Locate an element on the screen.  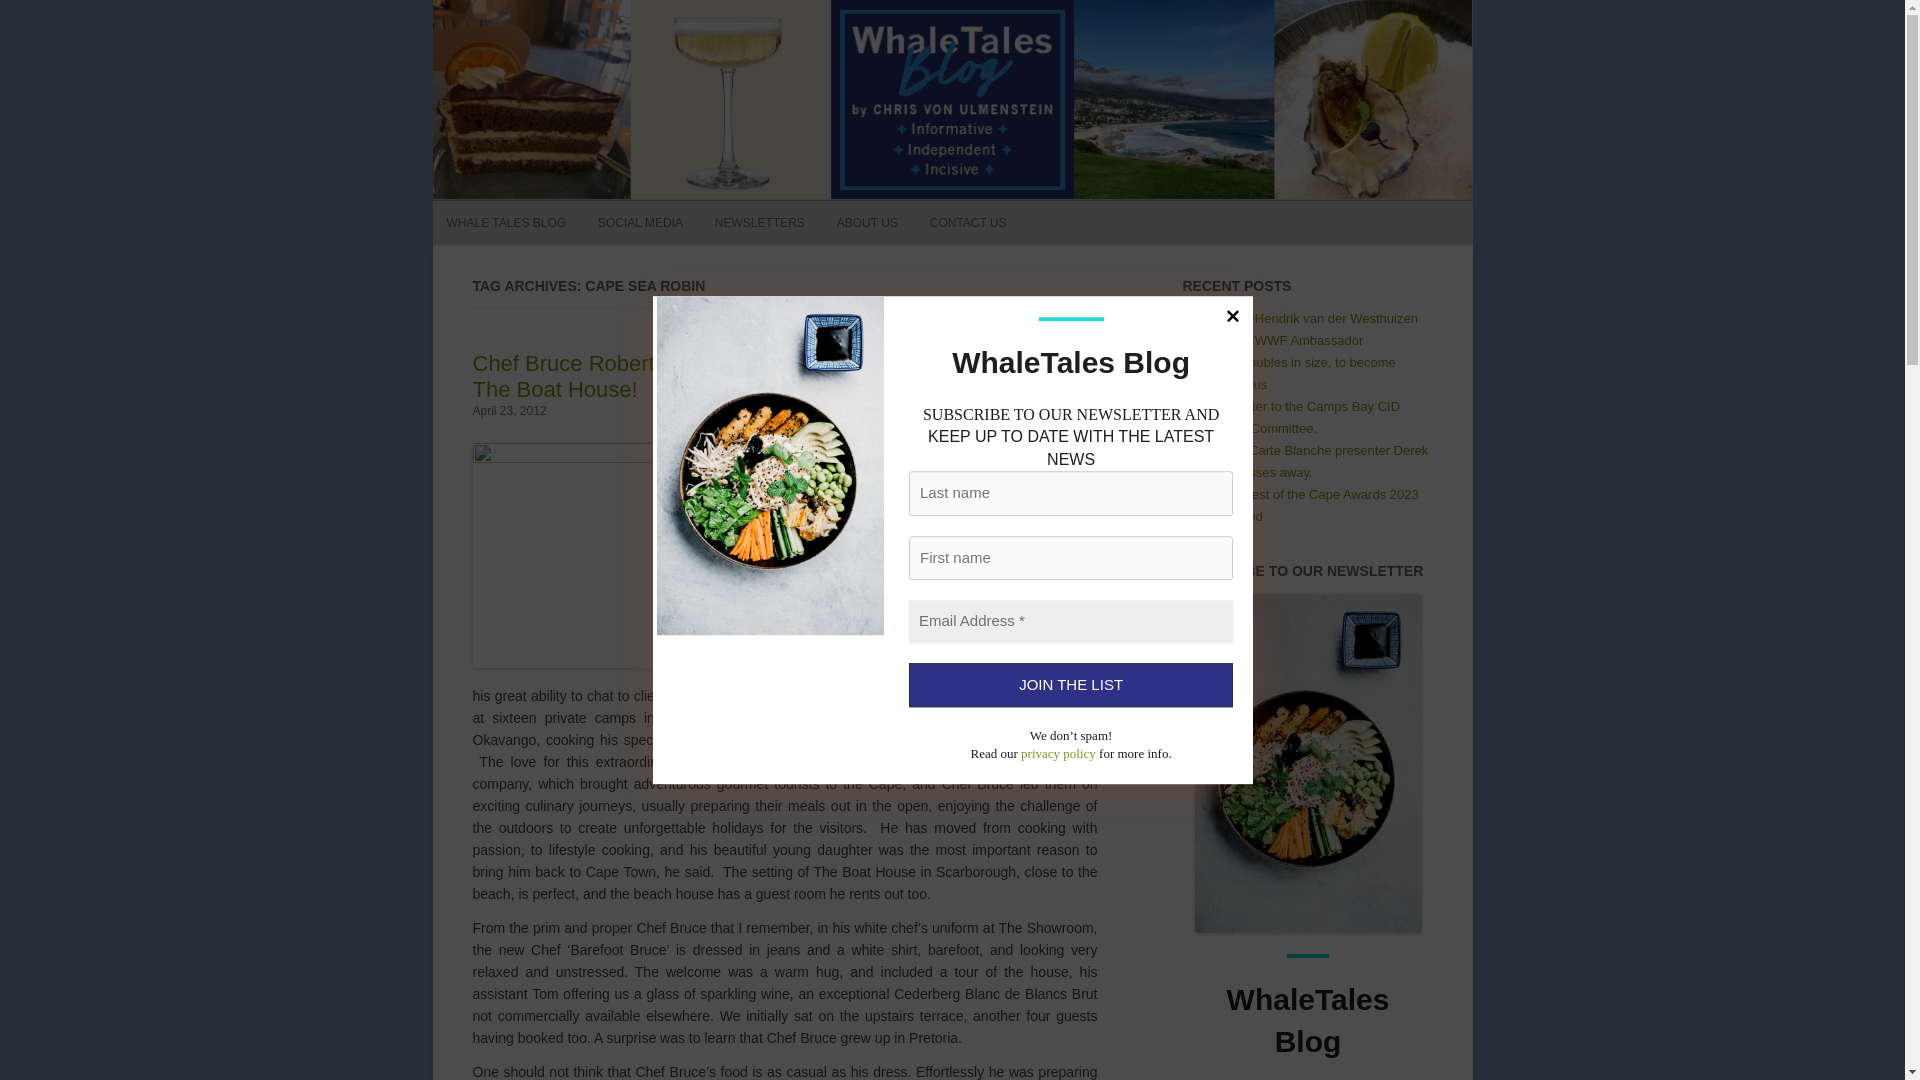
CONTACT US is located at coordinates (968, 222).